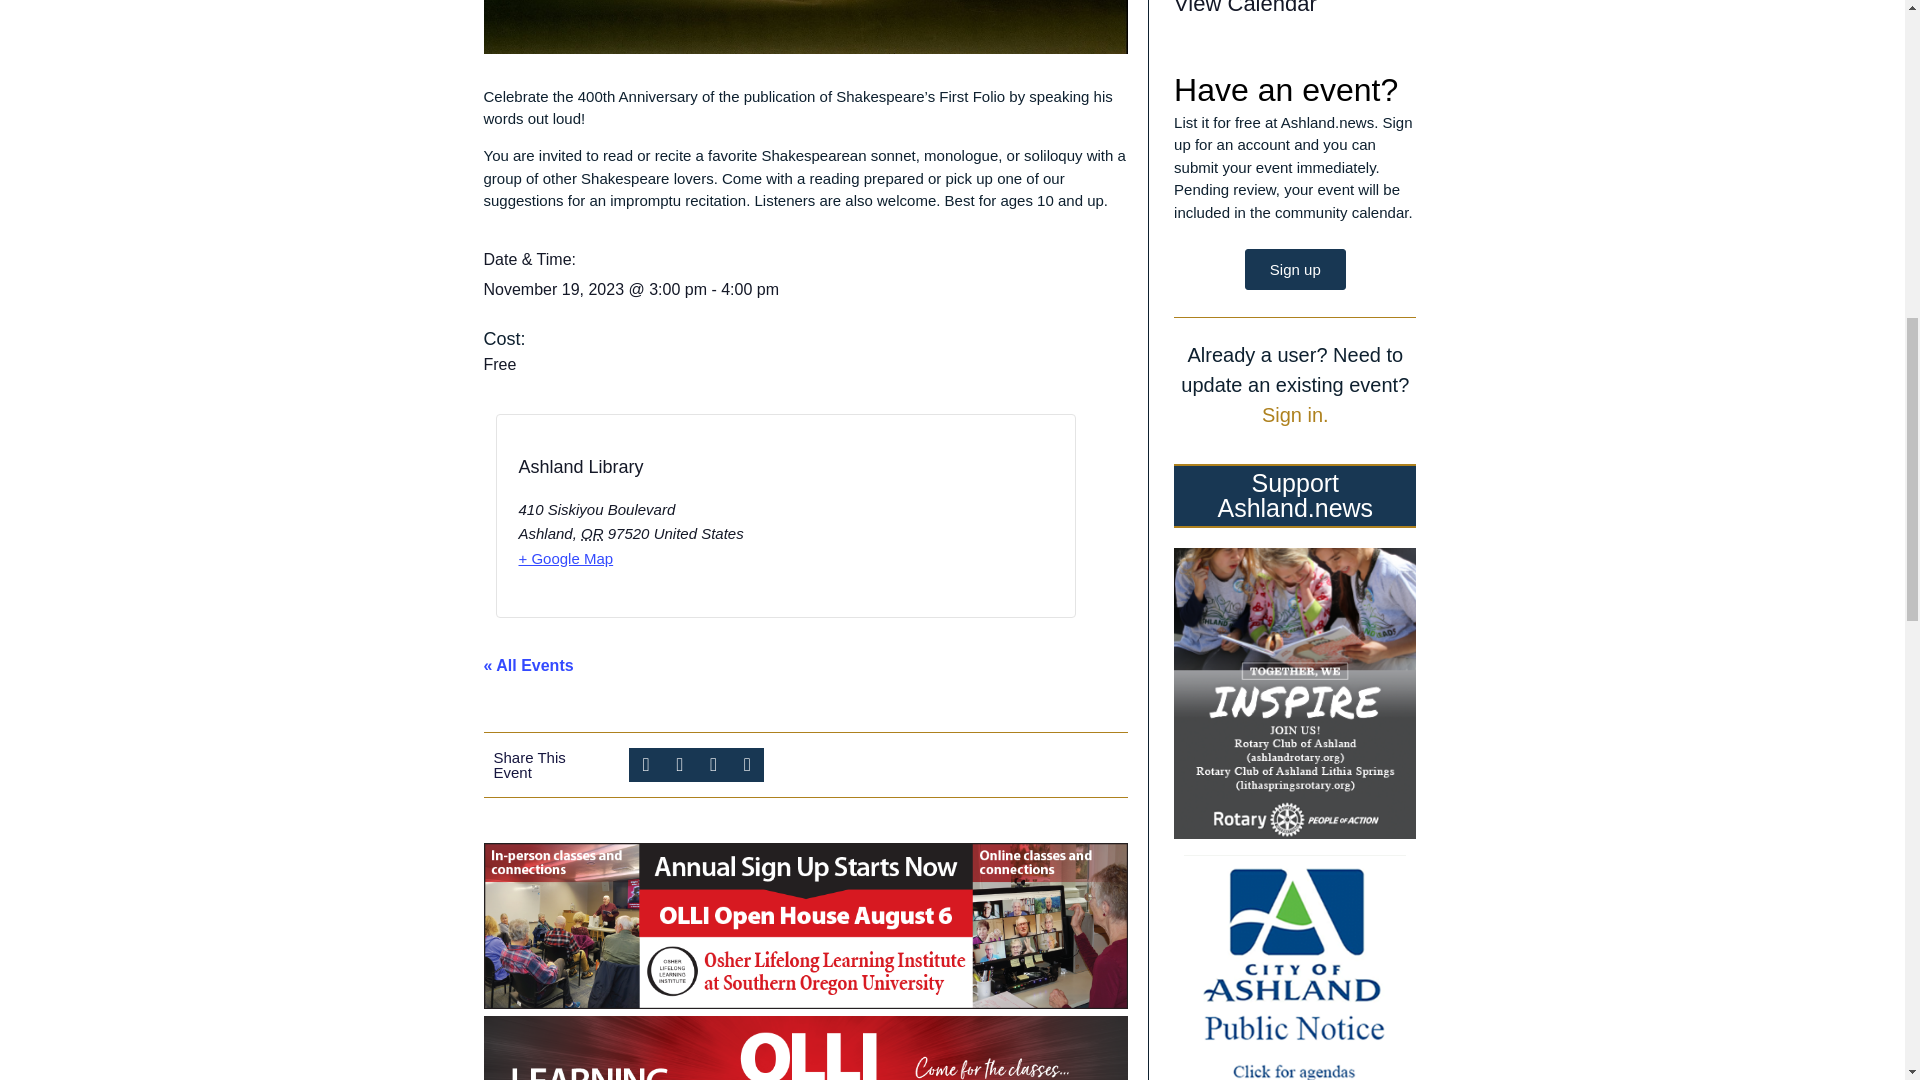 The width and height of the screenshot is (1920, 1080). What do you see at coordinates (565, 558) in the screenshot?
I see `Click to view a Google Map` at bounding box center [565, 558].